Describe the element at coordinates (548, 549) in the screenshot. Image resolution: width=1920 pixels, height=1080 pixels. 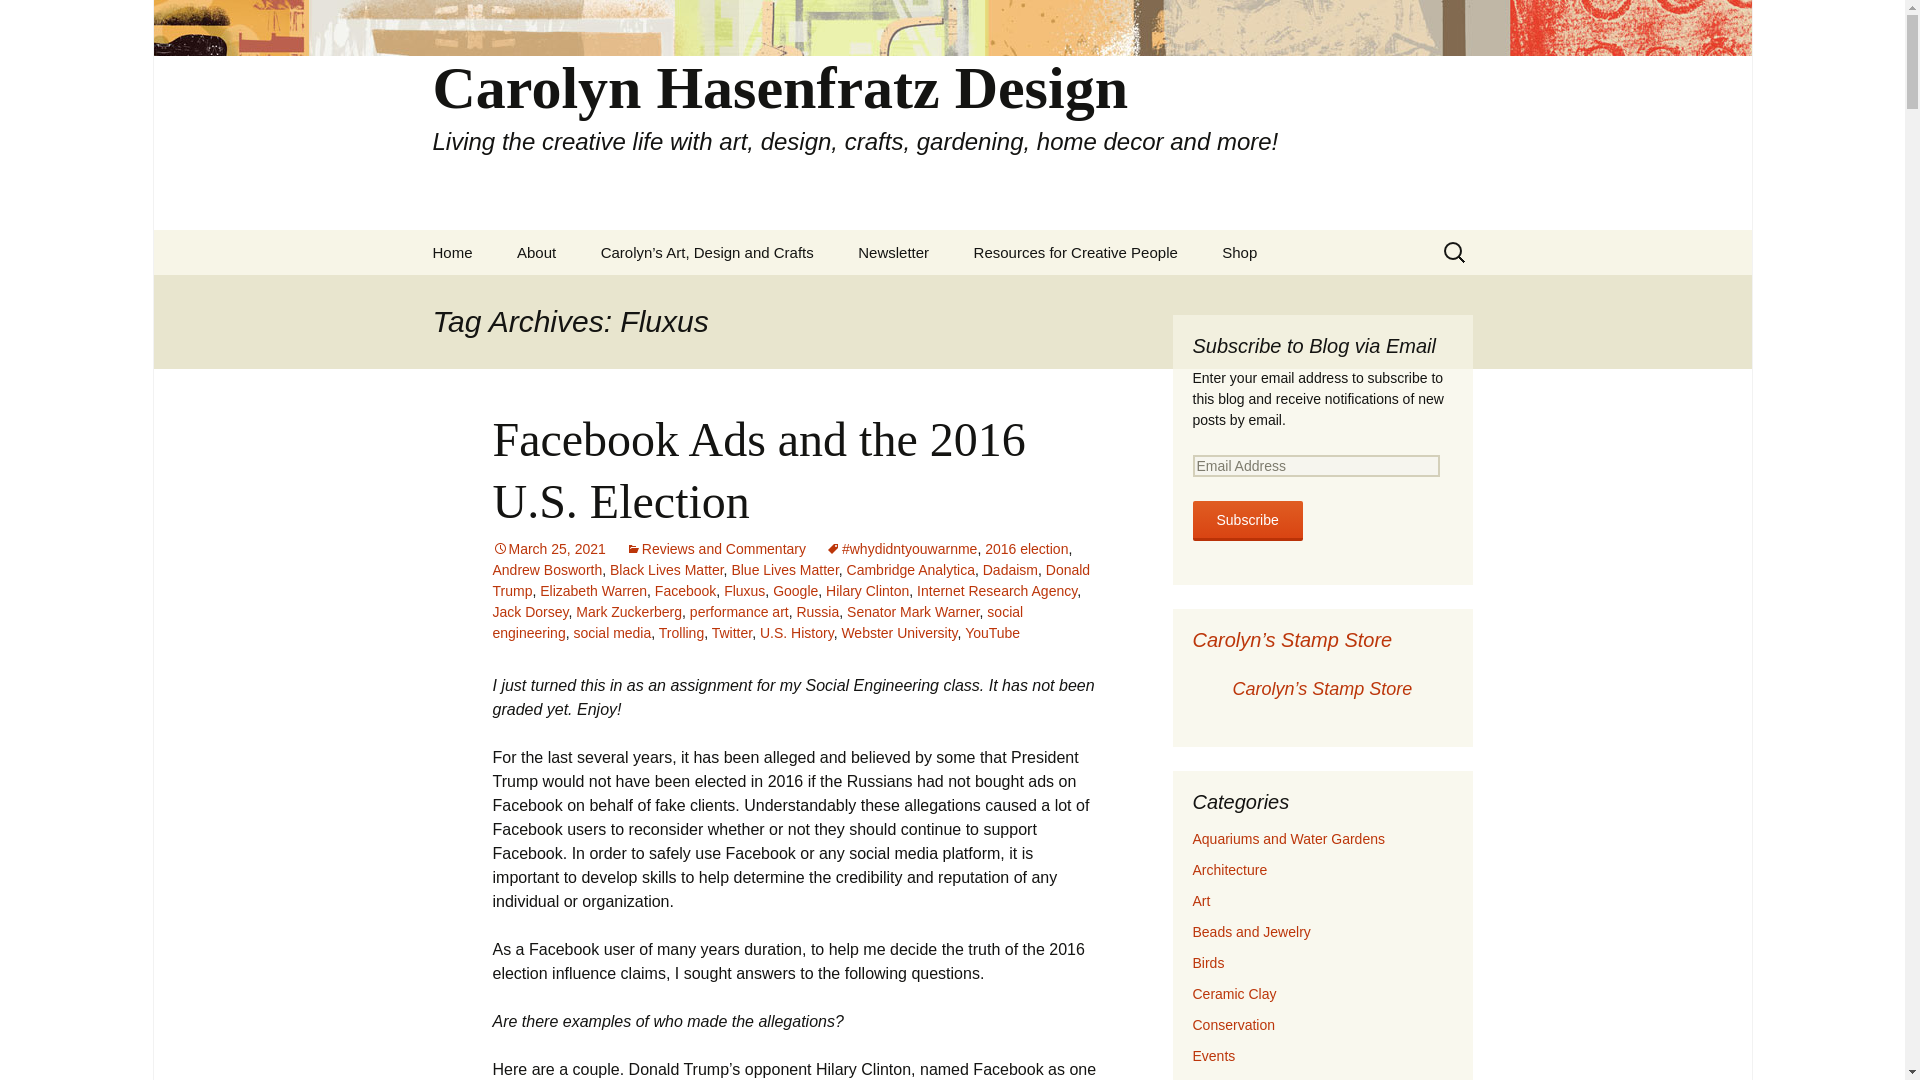
I see `Permalink to Facebook Ads and the 2016 U.S. Election` at that location.